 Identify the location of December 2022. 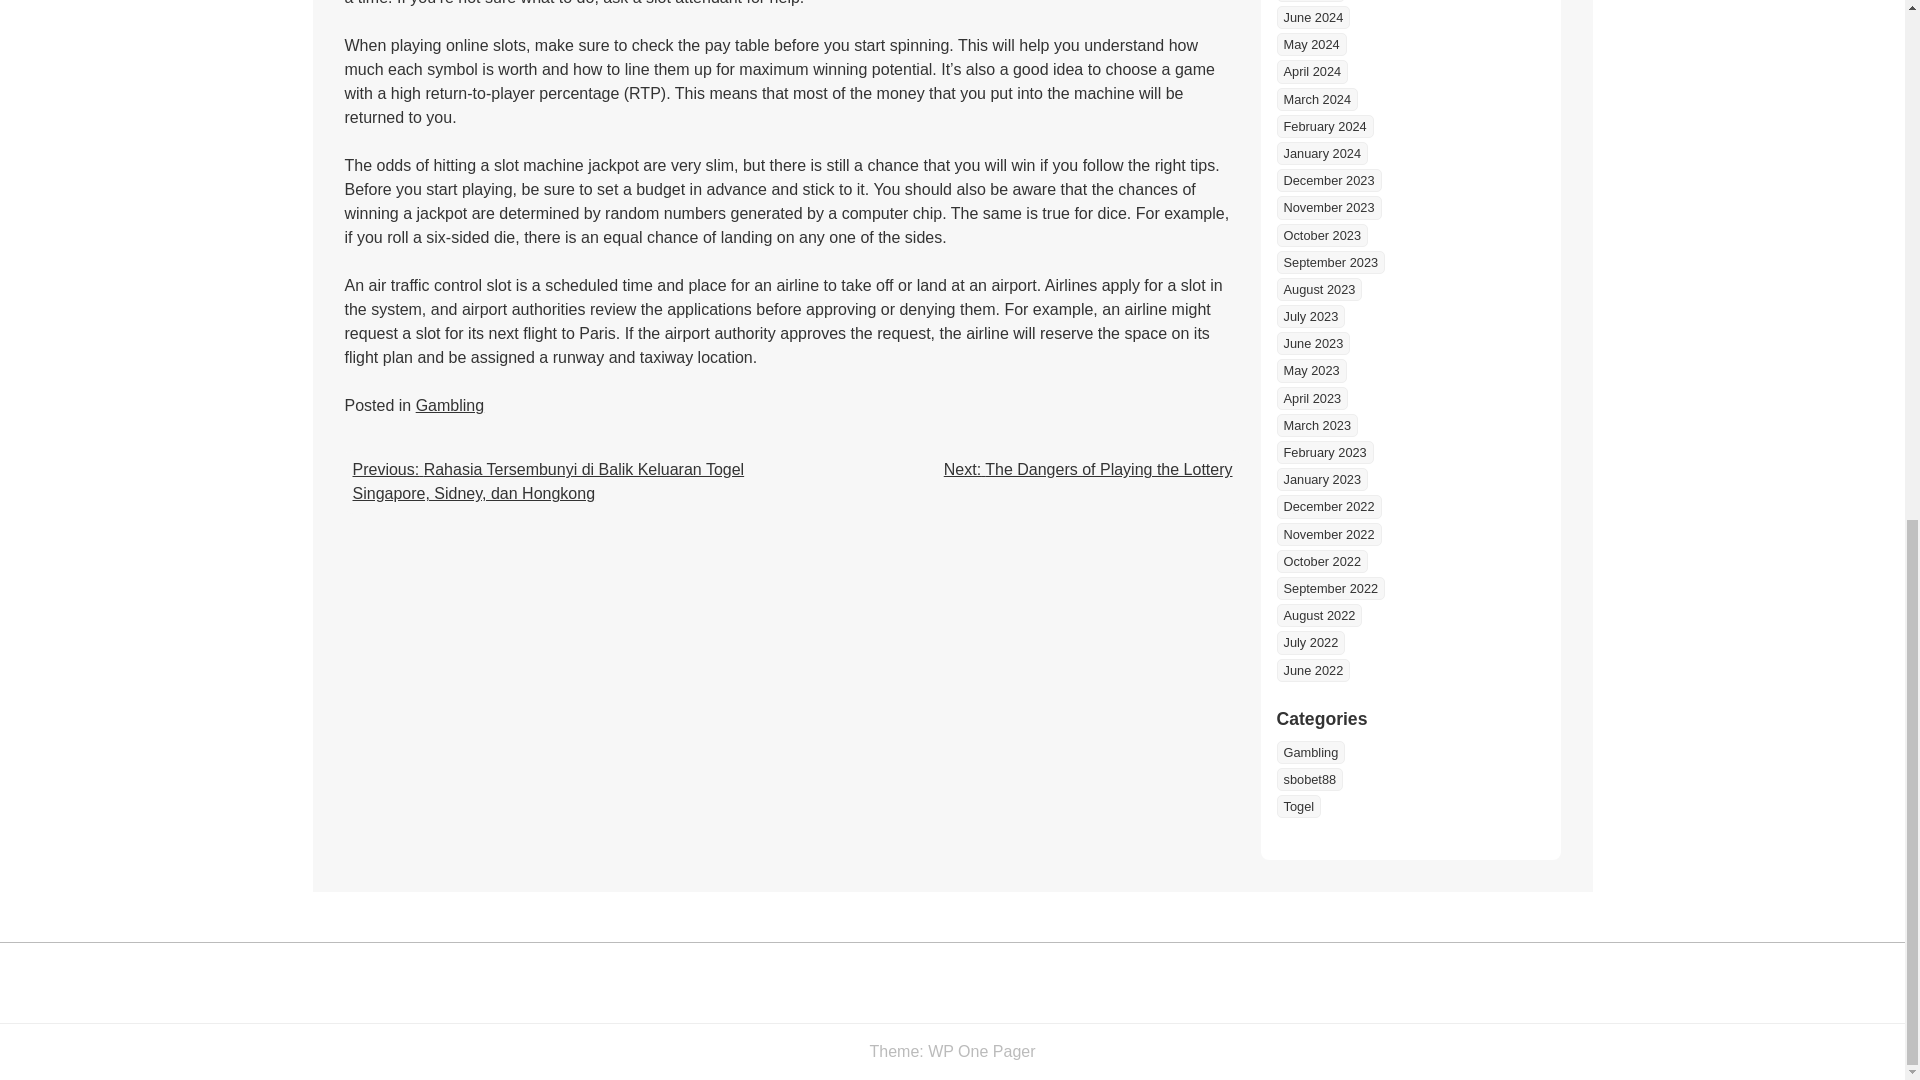
(1328, 506).